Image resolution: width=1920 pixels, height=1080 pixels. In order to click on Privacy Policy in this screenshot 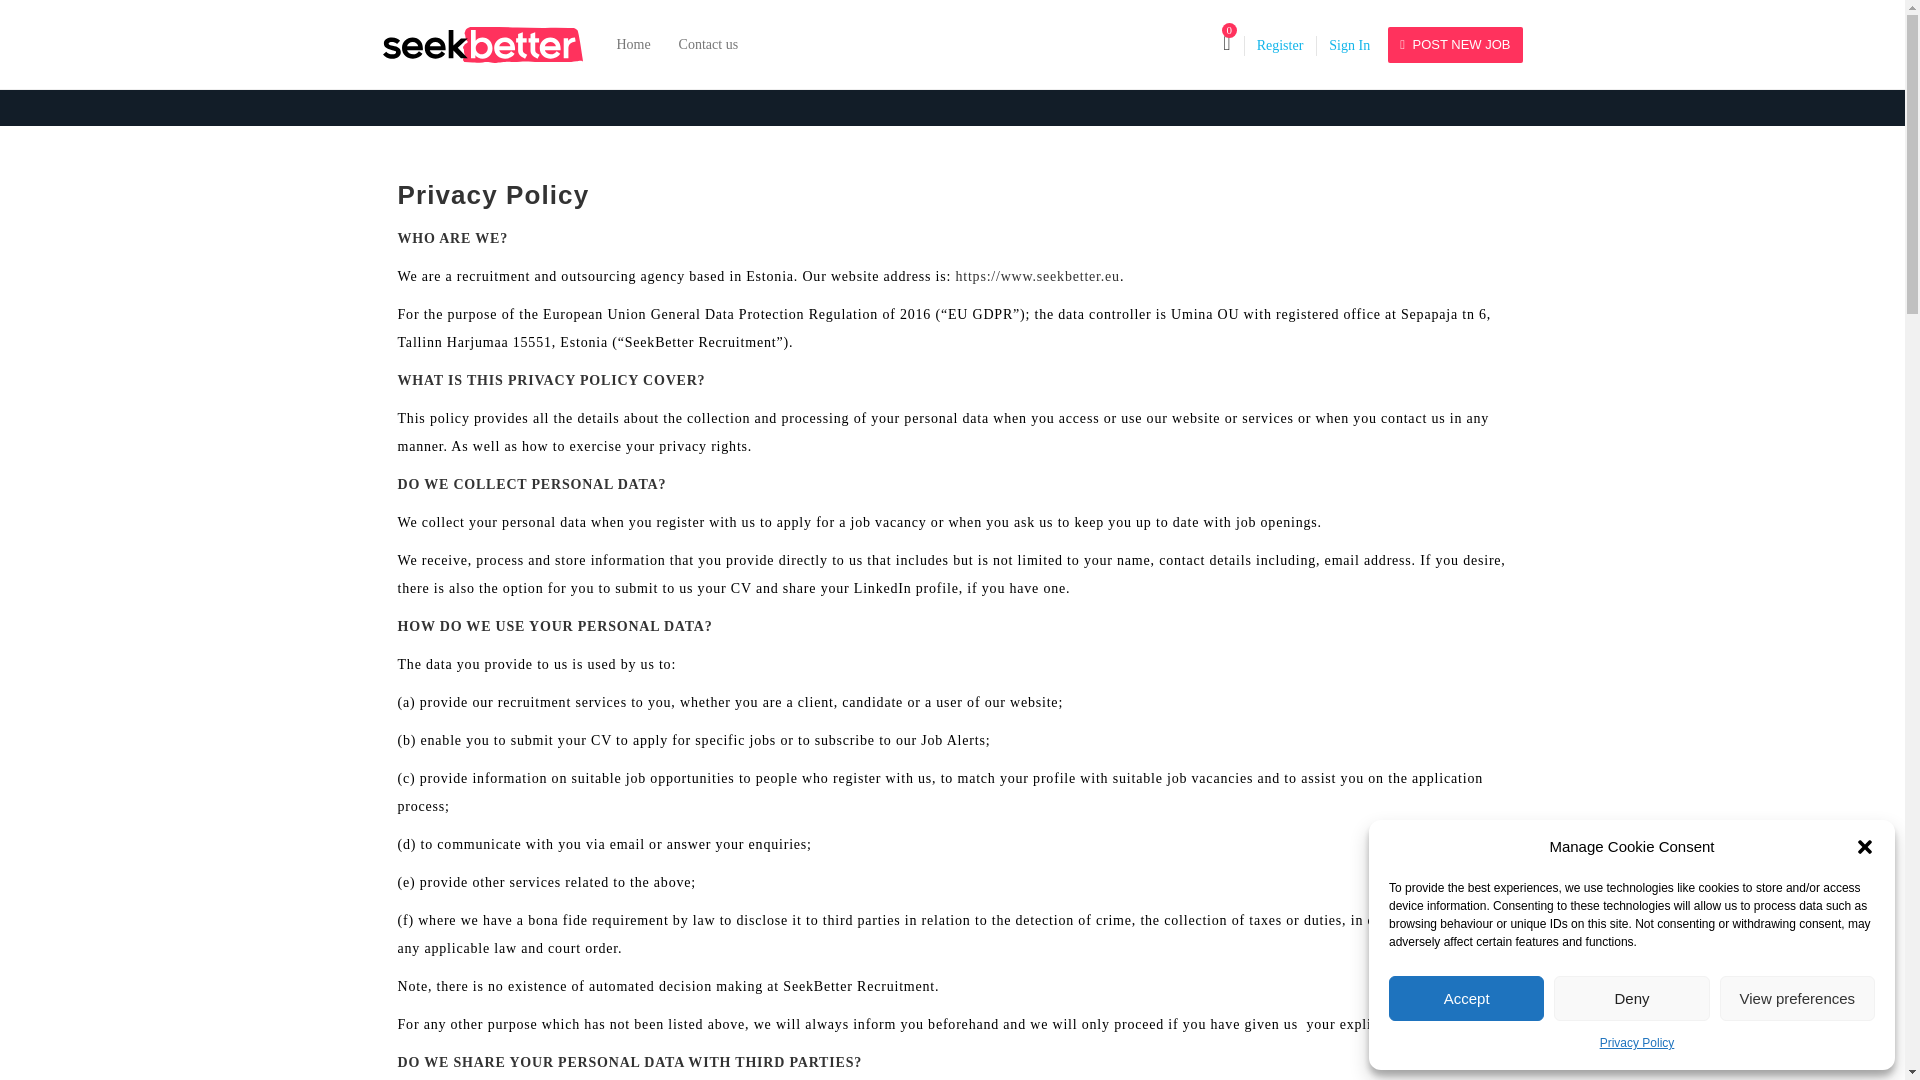, I will do `click(1636, 1043)`.